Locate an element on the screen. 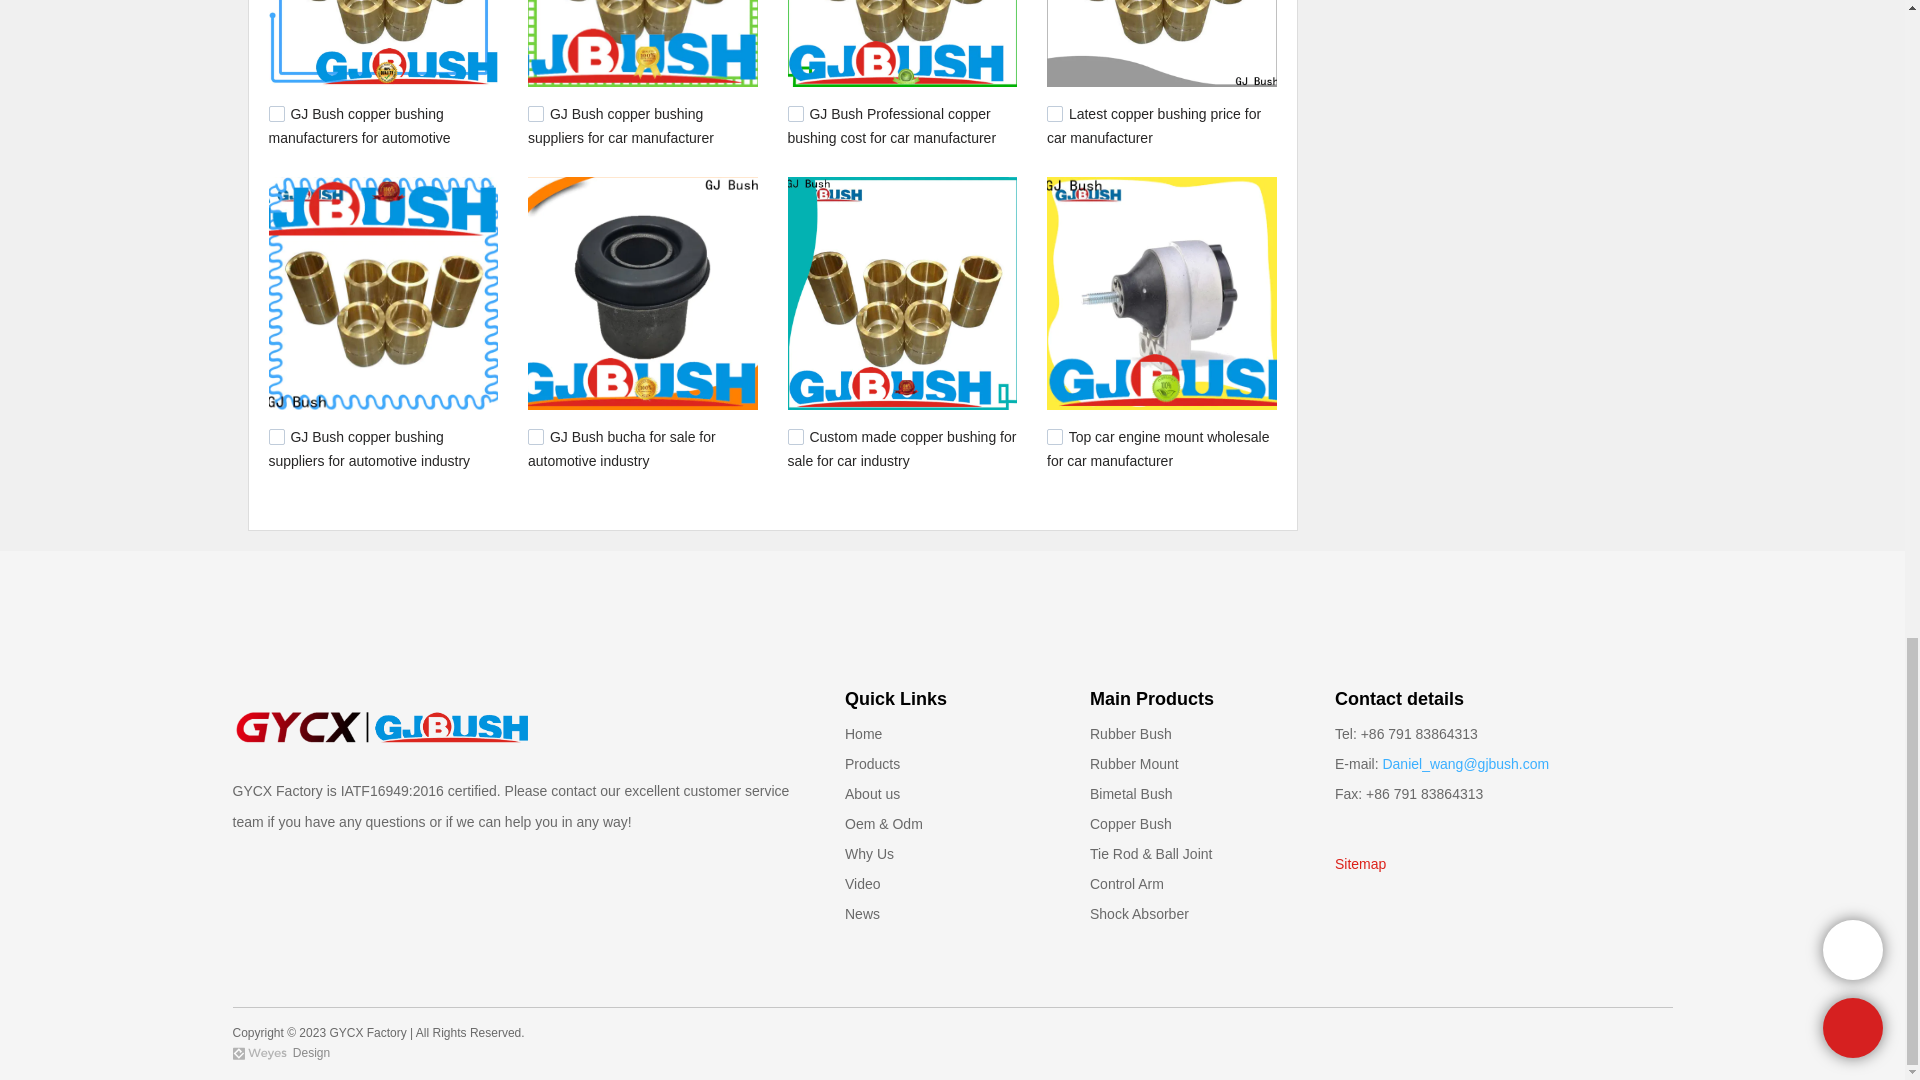  Custom made copper bushing for sale for car industry is located at coordinates (902, 448).